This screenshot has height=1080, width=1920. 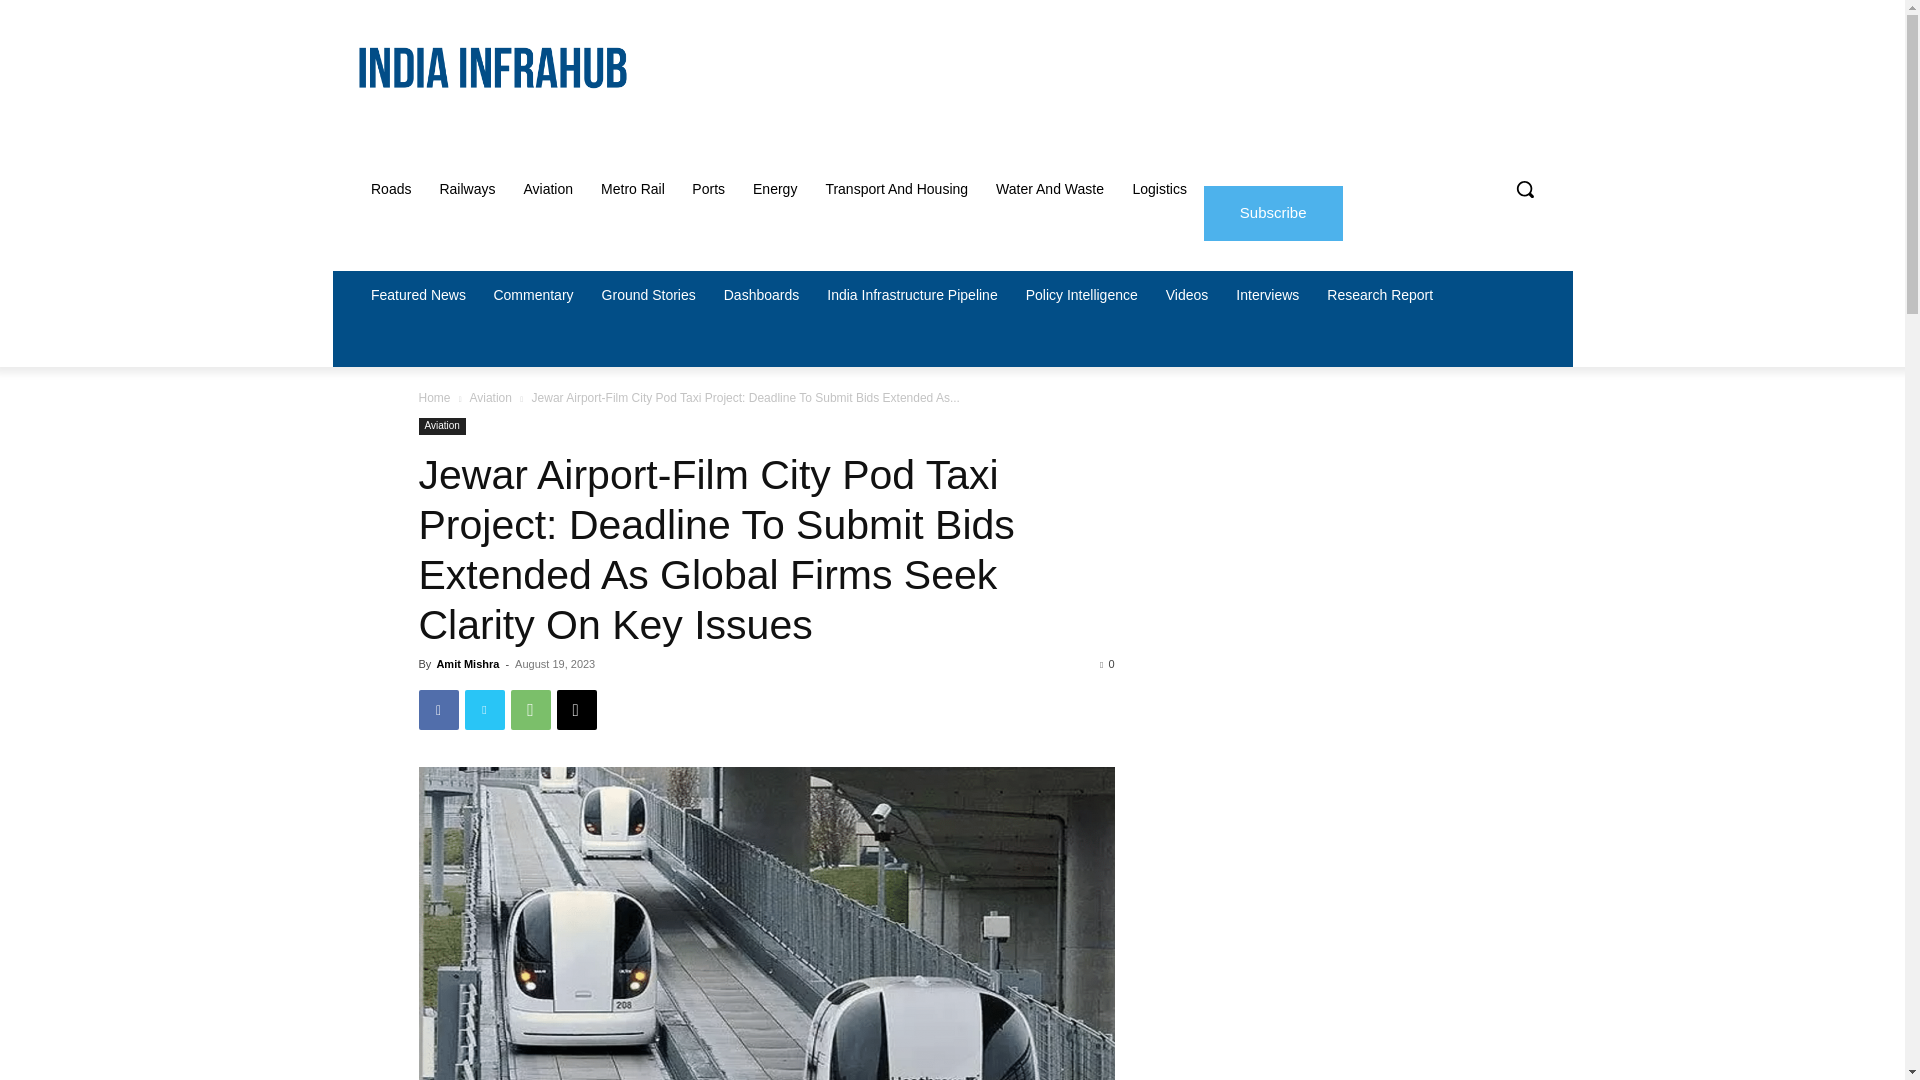 I want to click on Aviation, so click(x=548, y=188).